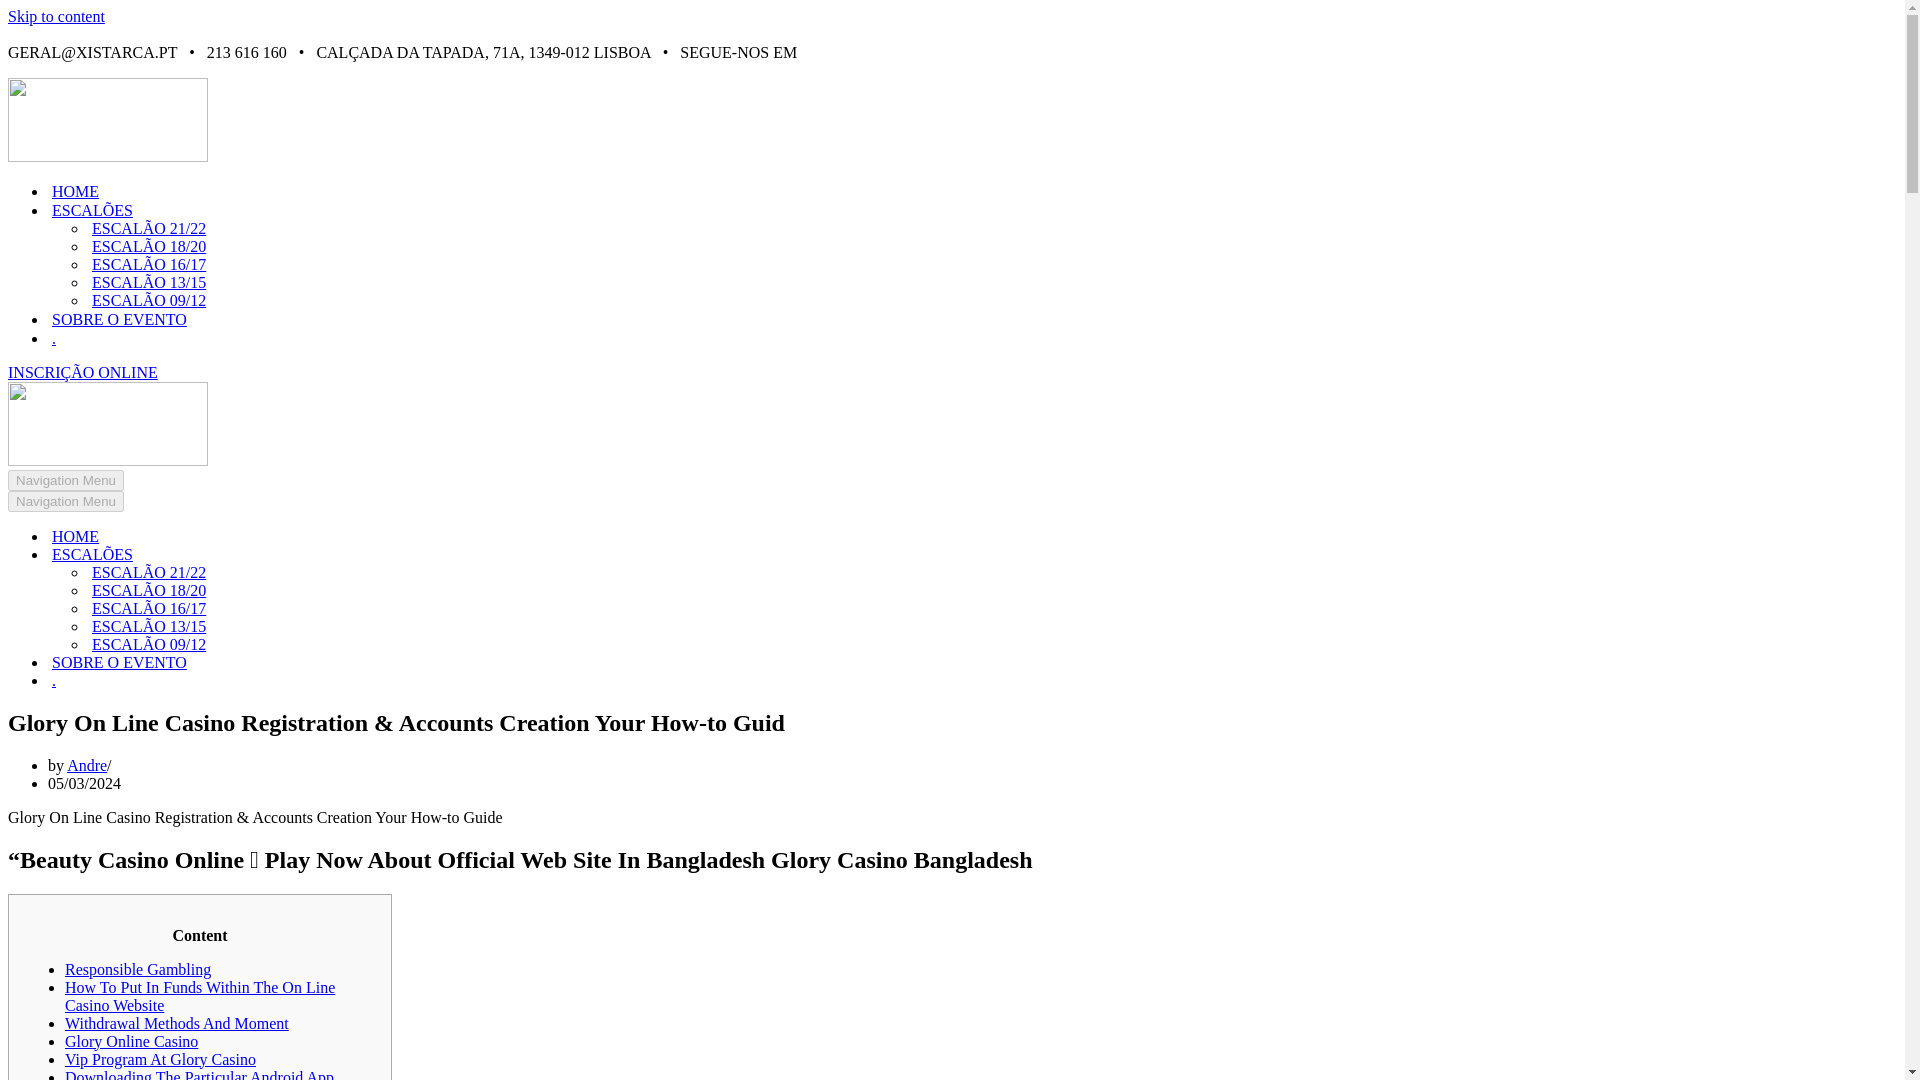 The image size is (1920, 1080). Describe the element at coordinates (208, 662) in the screenshot. I see `SOBRE O EVENTO` at that location.